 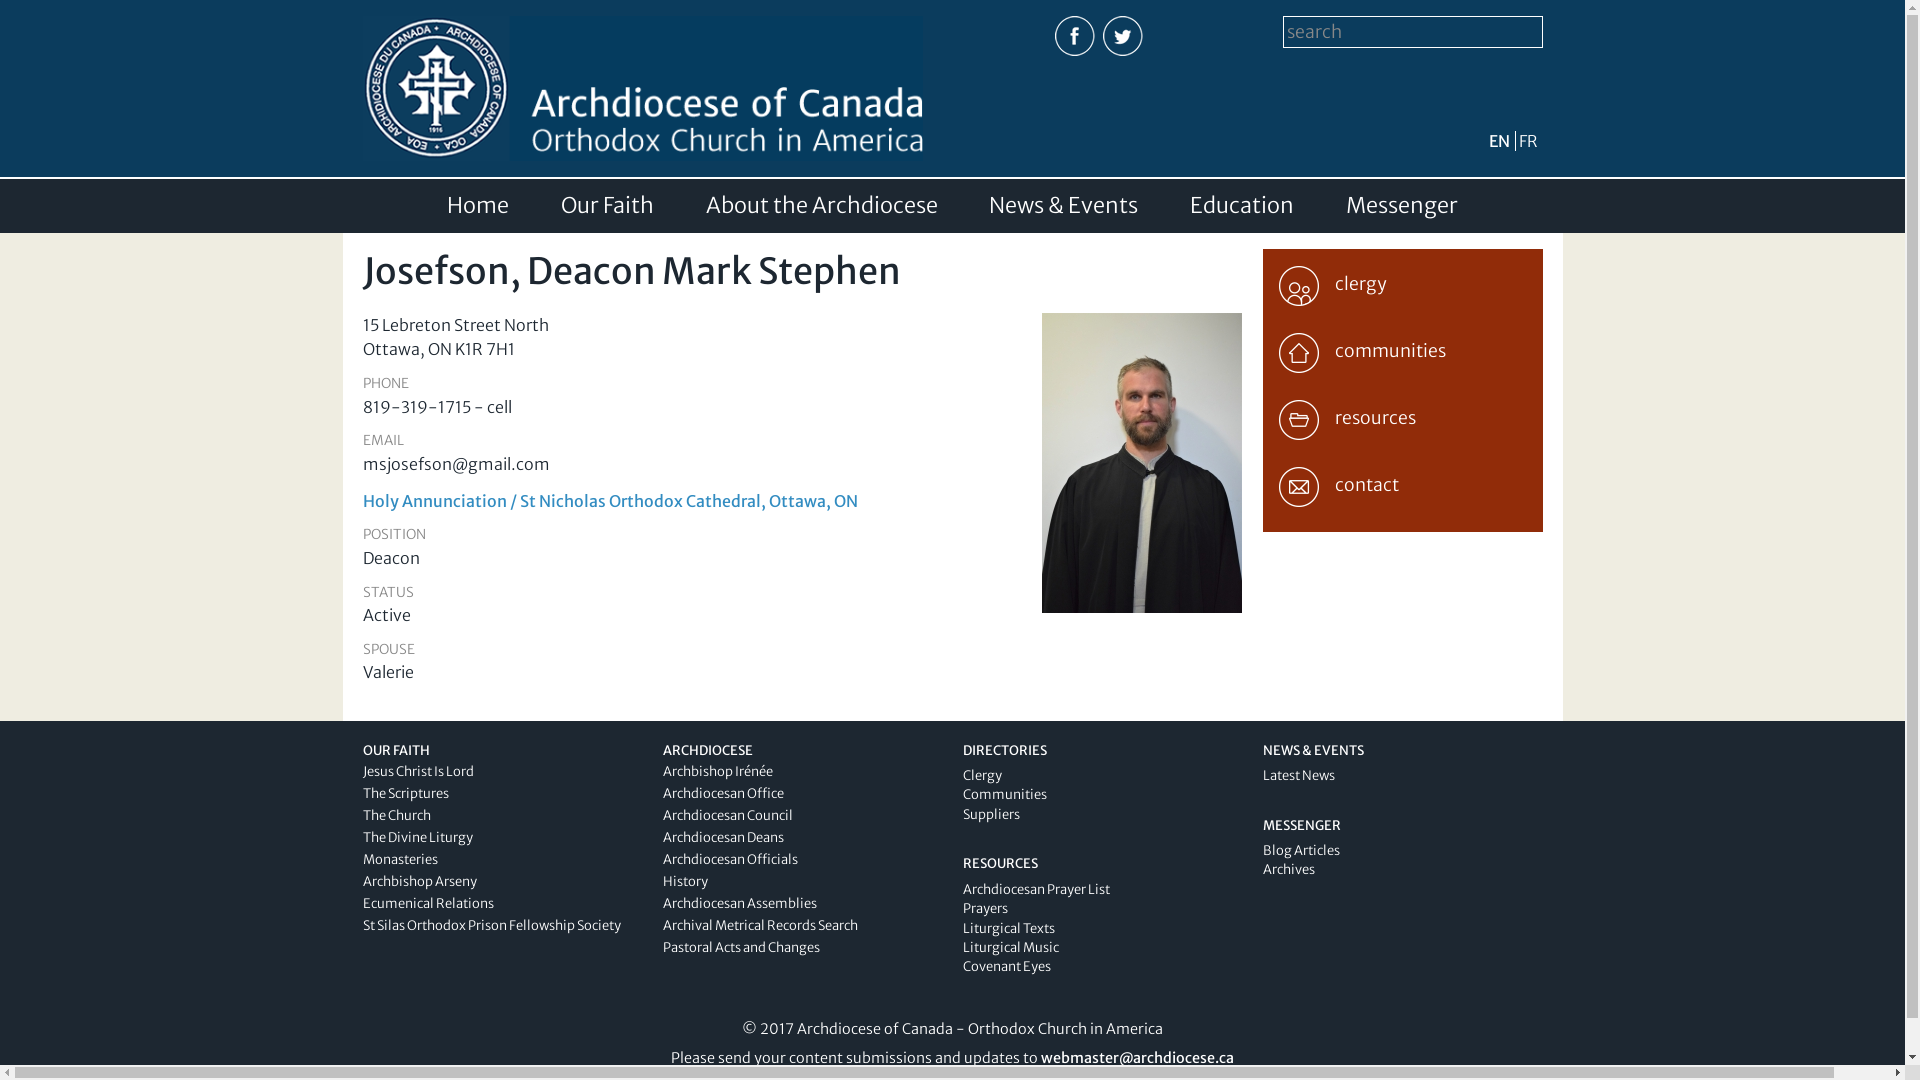 What do you see at coordinates (1402, 483) in the screenshot?
I see `contact` at bounding box center [1402, 483].